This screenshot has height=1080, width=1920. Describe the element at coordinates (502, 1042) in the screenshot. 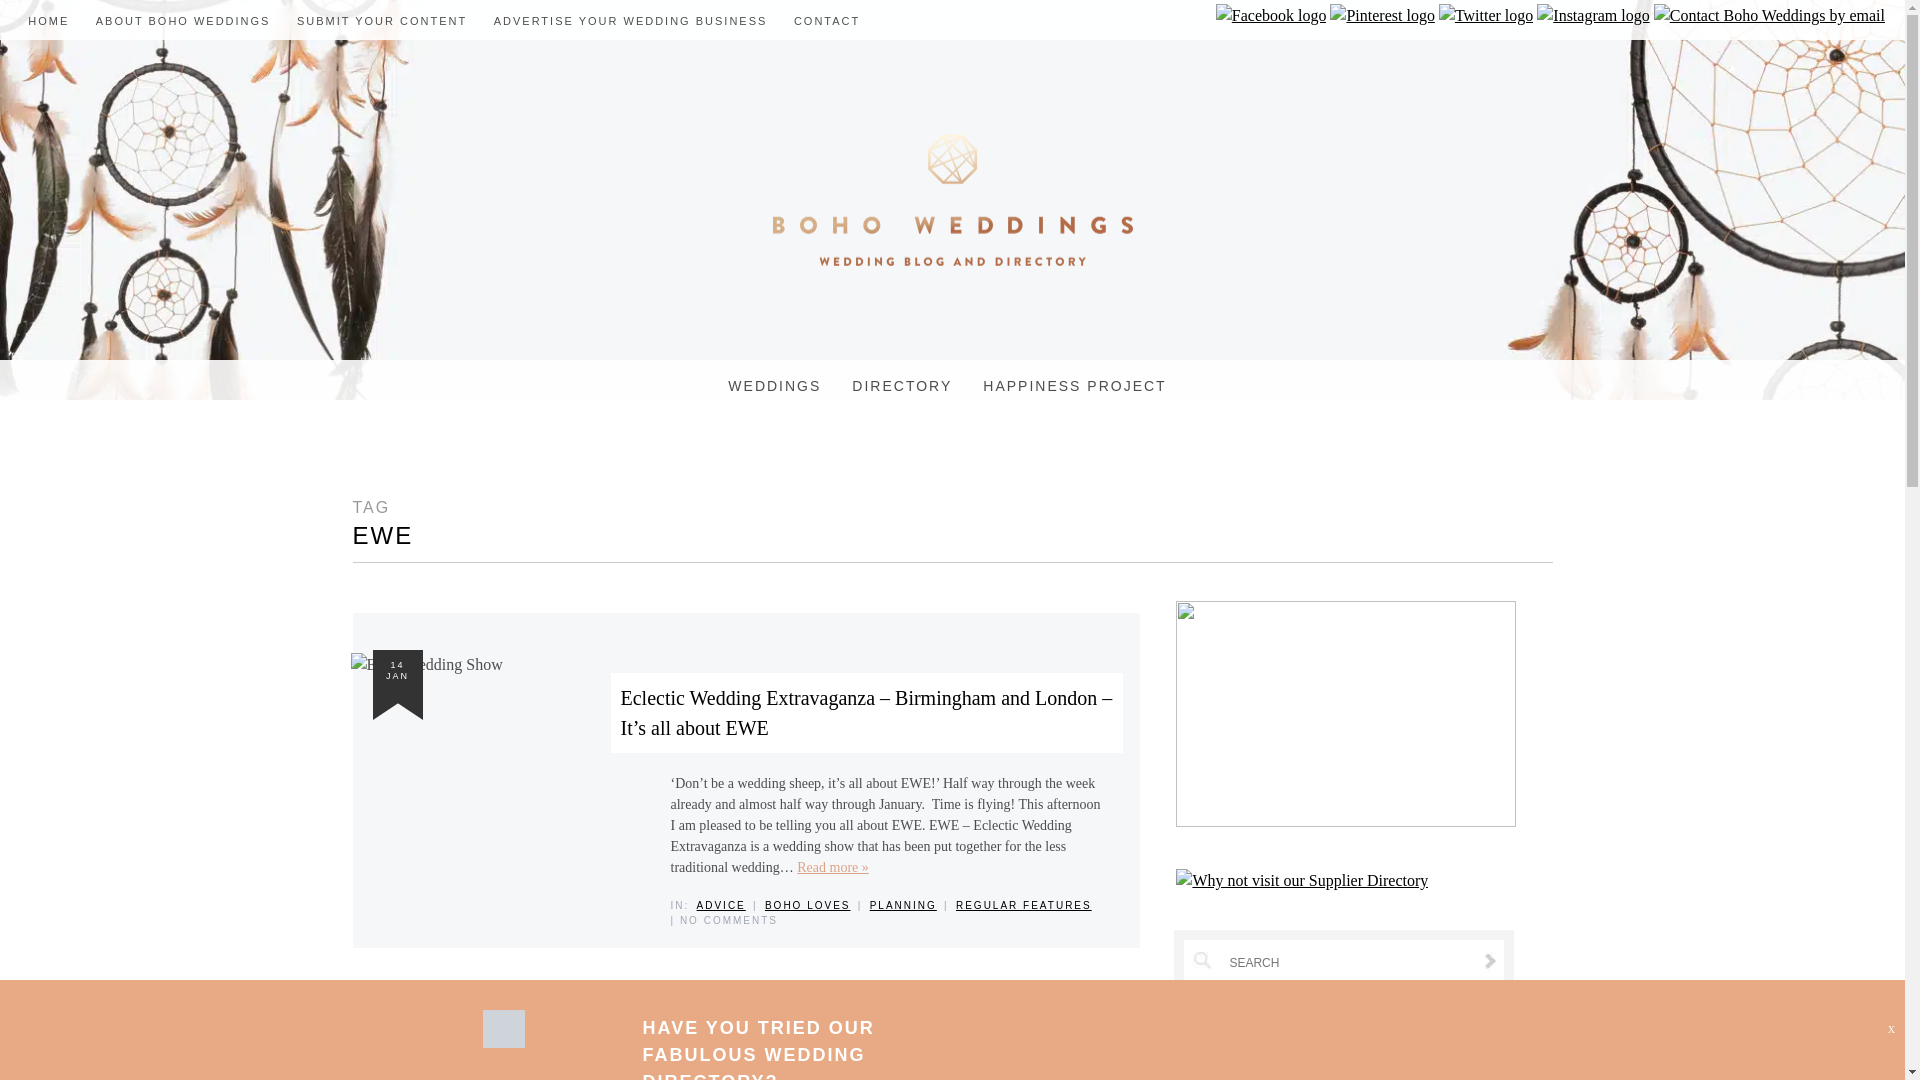

I see `Have you tried our fabulous wedding directory?` at that location.